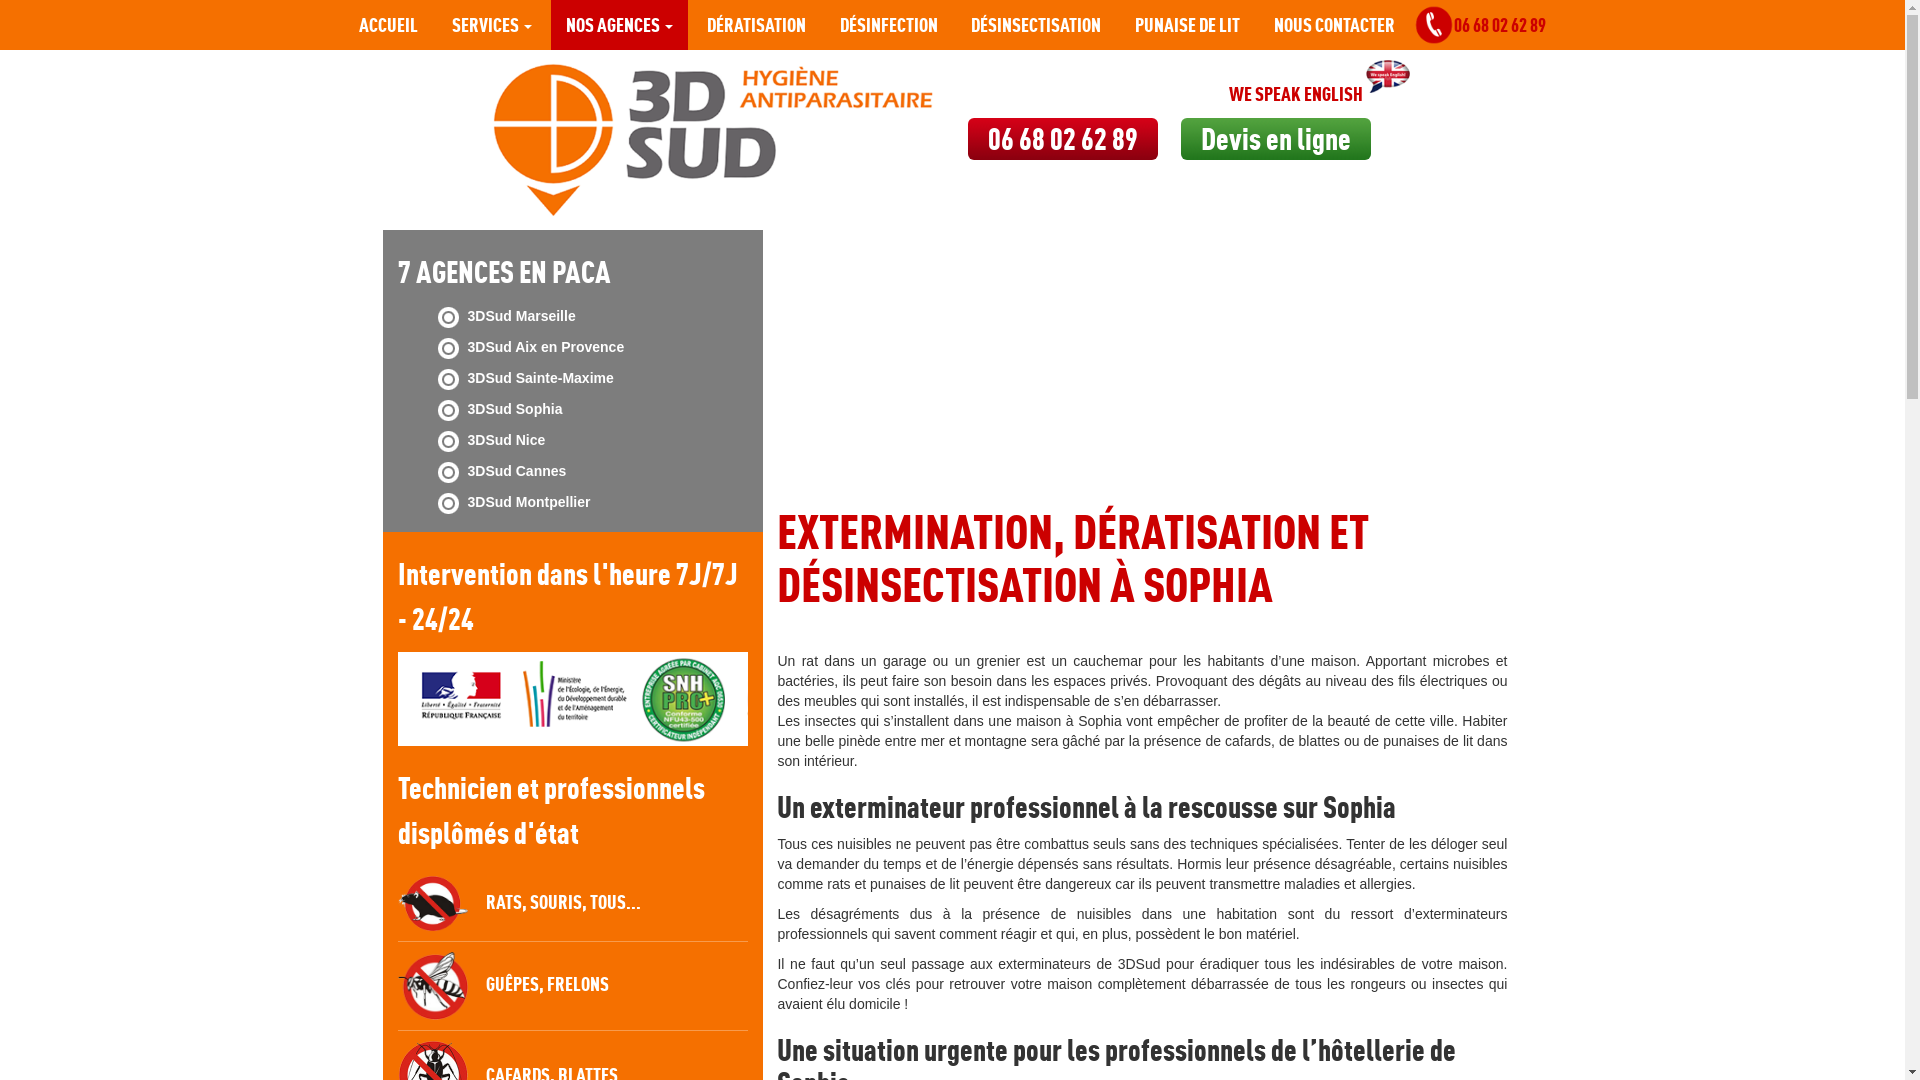 The width and height of the screenshot is (1920, 1080). Describe the element at coordinates (530, 502) in the screenshot. I see `3DSud Montpellier` at that location.